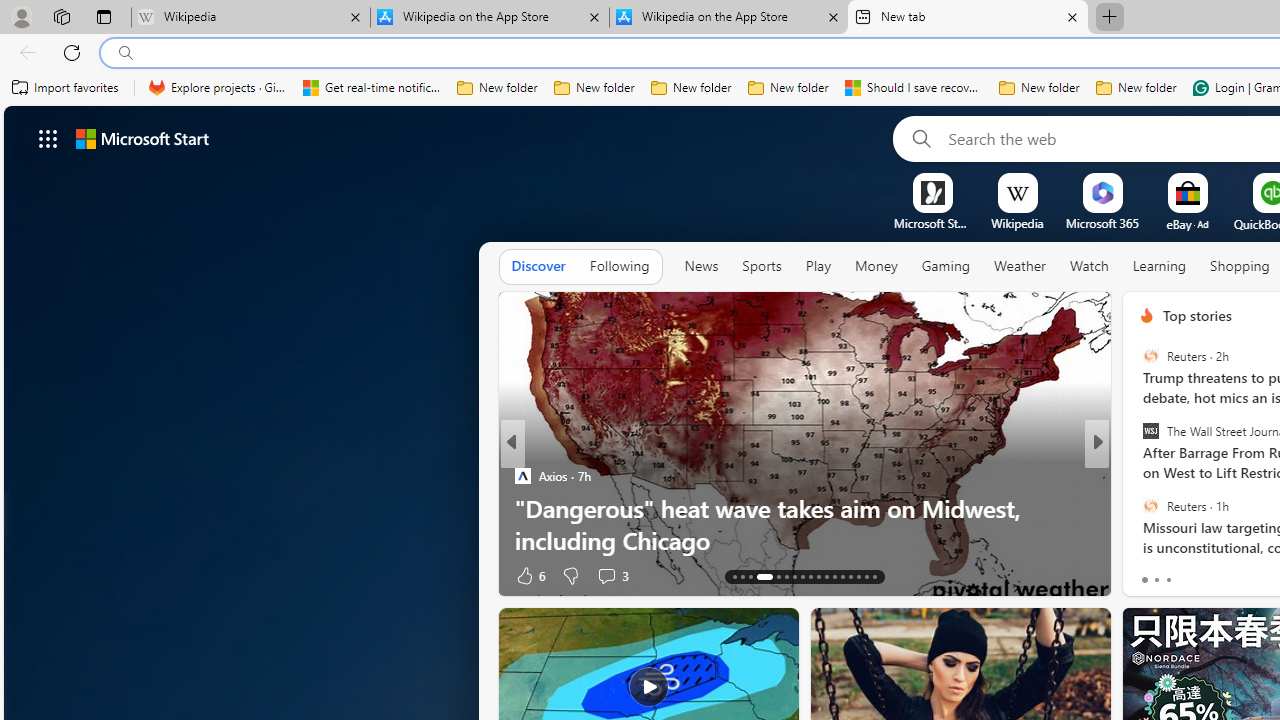 The image size is (1280, 720). Describe the element at coordinates (1183, 476) in the screenshot. I see `insightsoftware.com` at that location.